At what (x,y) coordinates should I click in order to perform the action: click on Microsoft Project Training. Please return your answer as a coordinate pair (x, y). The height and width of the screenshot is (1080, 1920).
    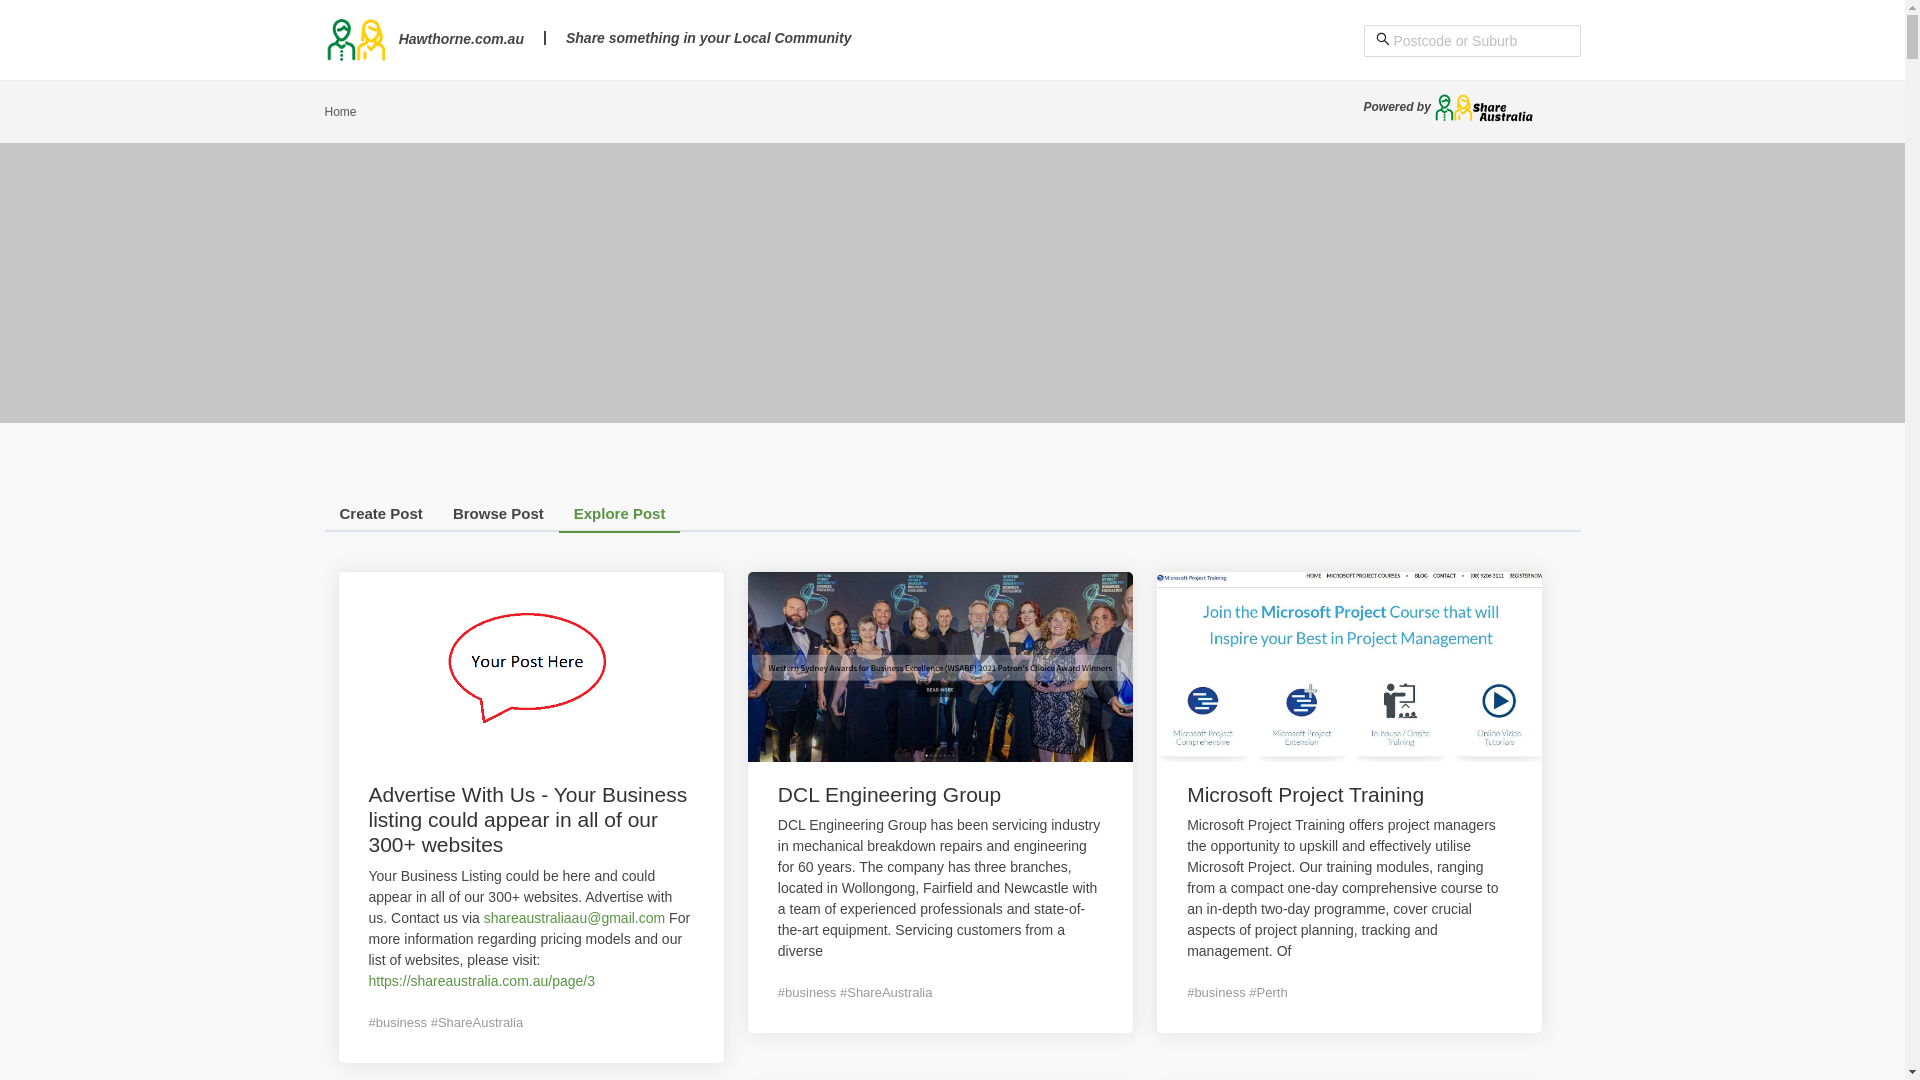
    Looking at the image, I should click on (1306, 794).